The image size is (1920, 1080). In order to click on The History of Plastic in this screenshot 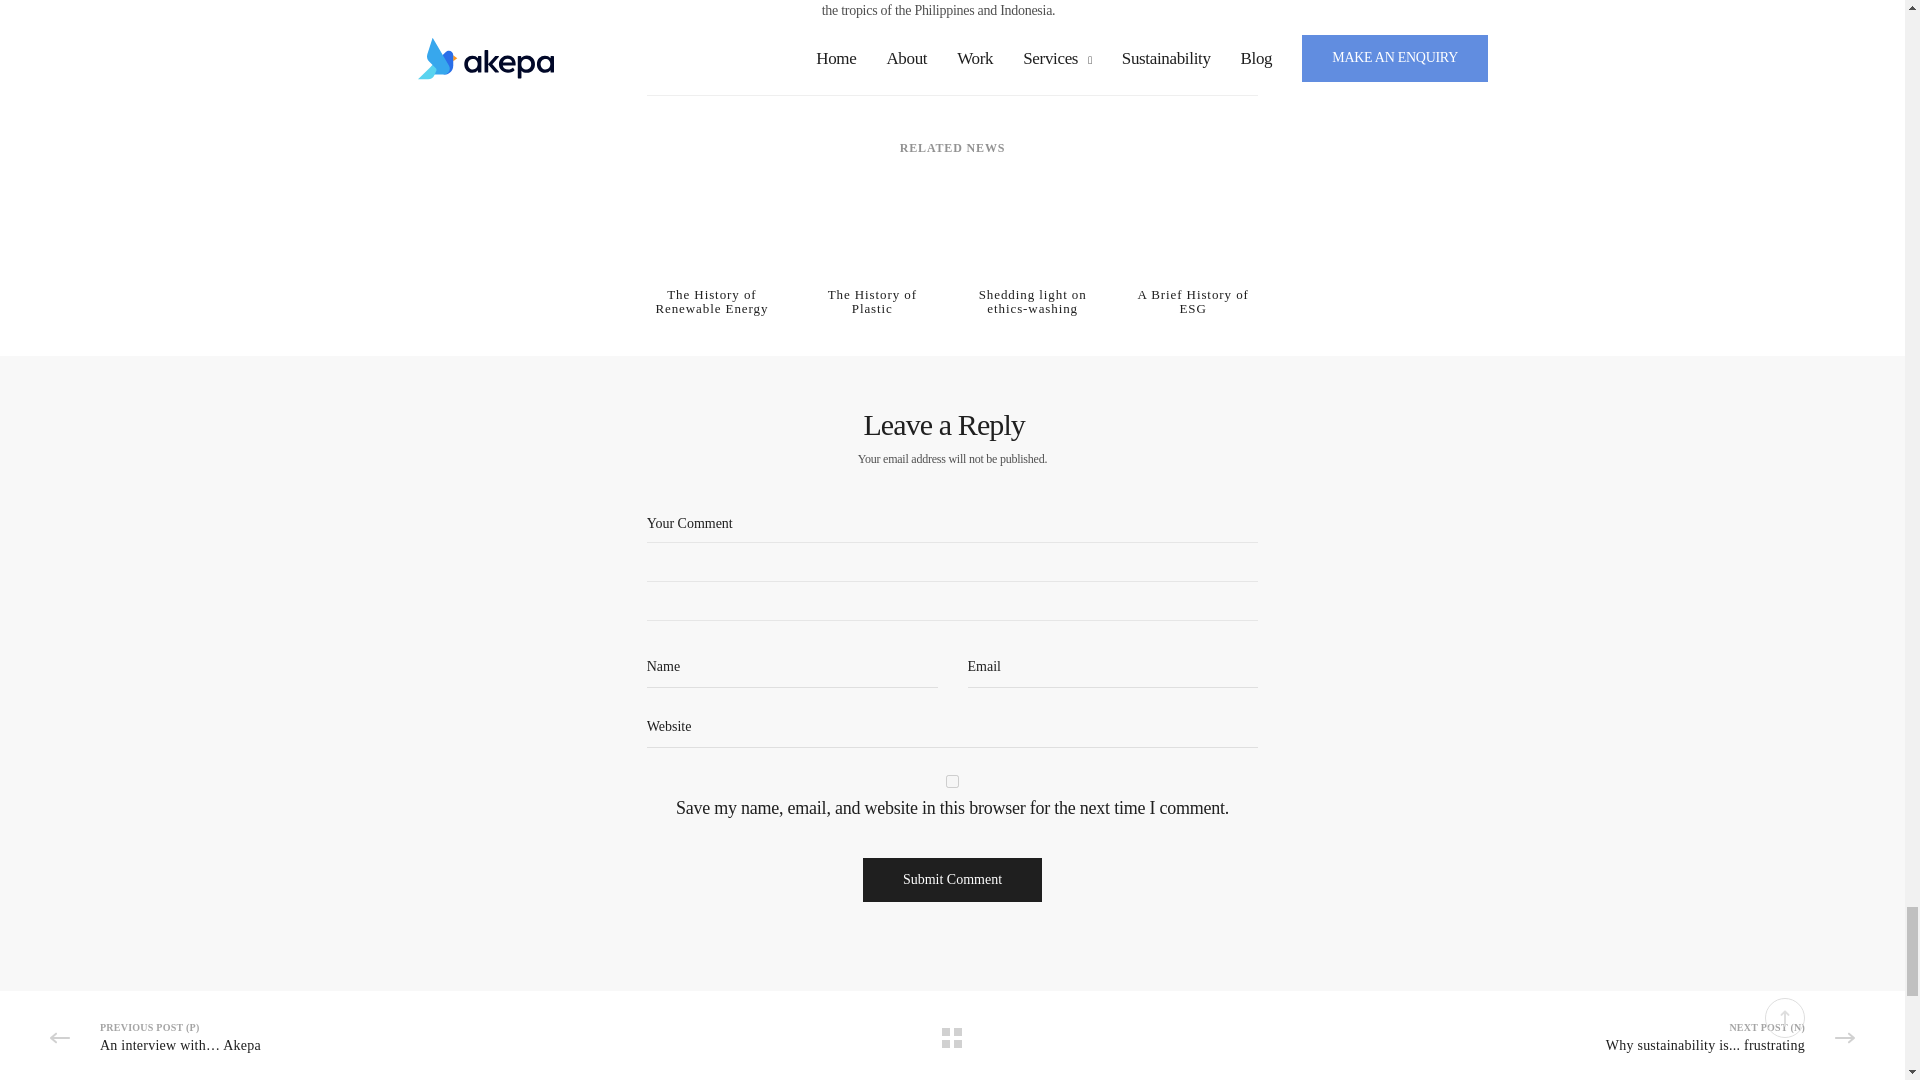, I will do `click(871, 237)`.